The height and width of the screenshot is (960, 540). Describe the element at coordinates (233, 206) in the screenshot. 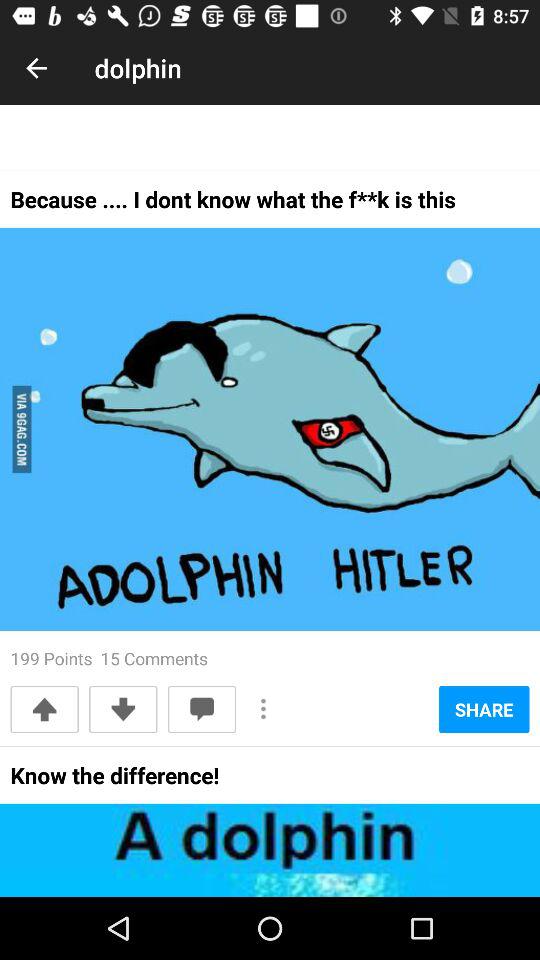

I see `scroll until the because i dont icon` at that location.